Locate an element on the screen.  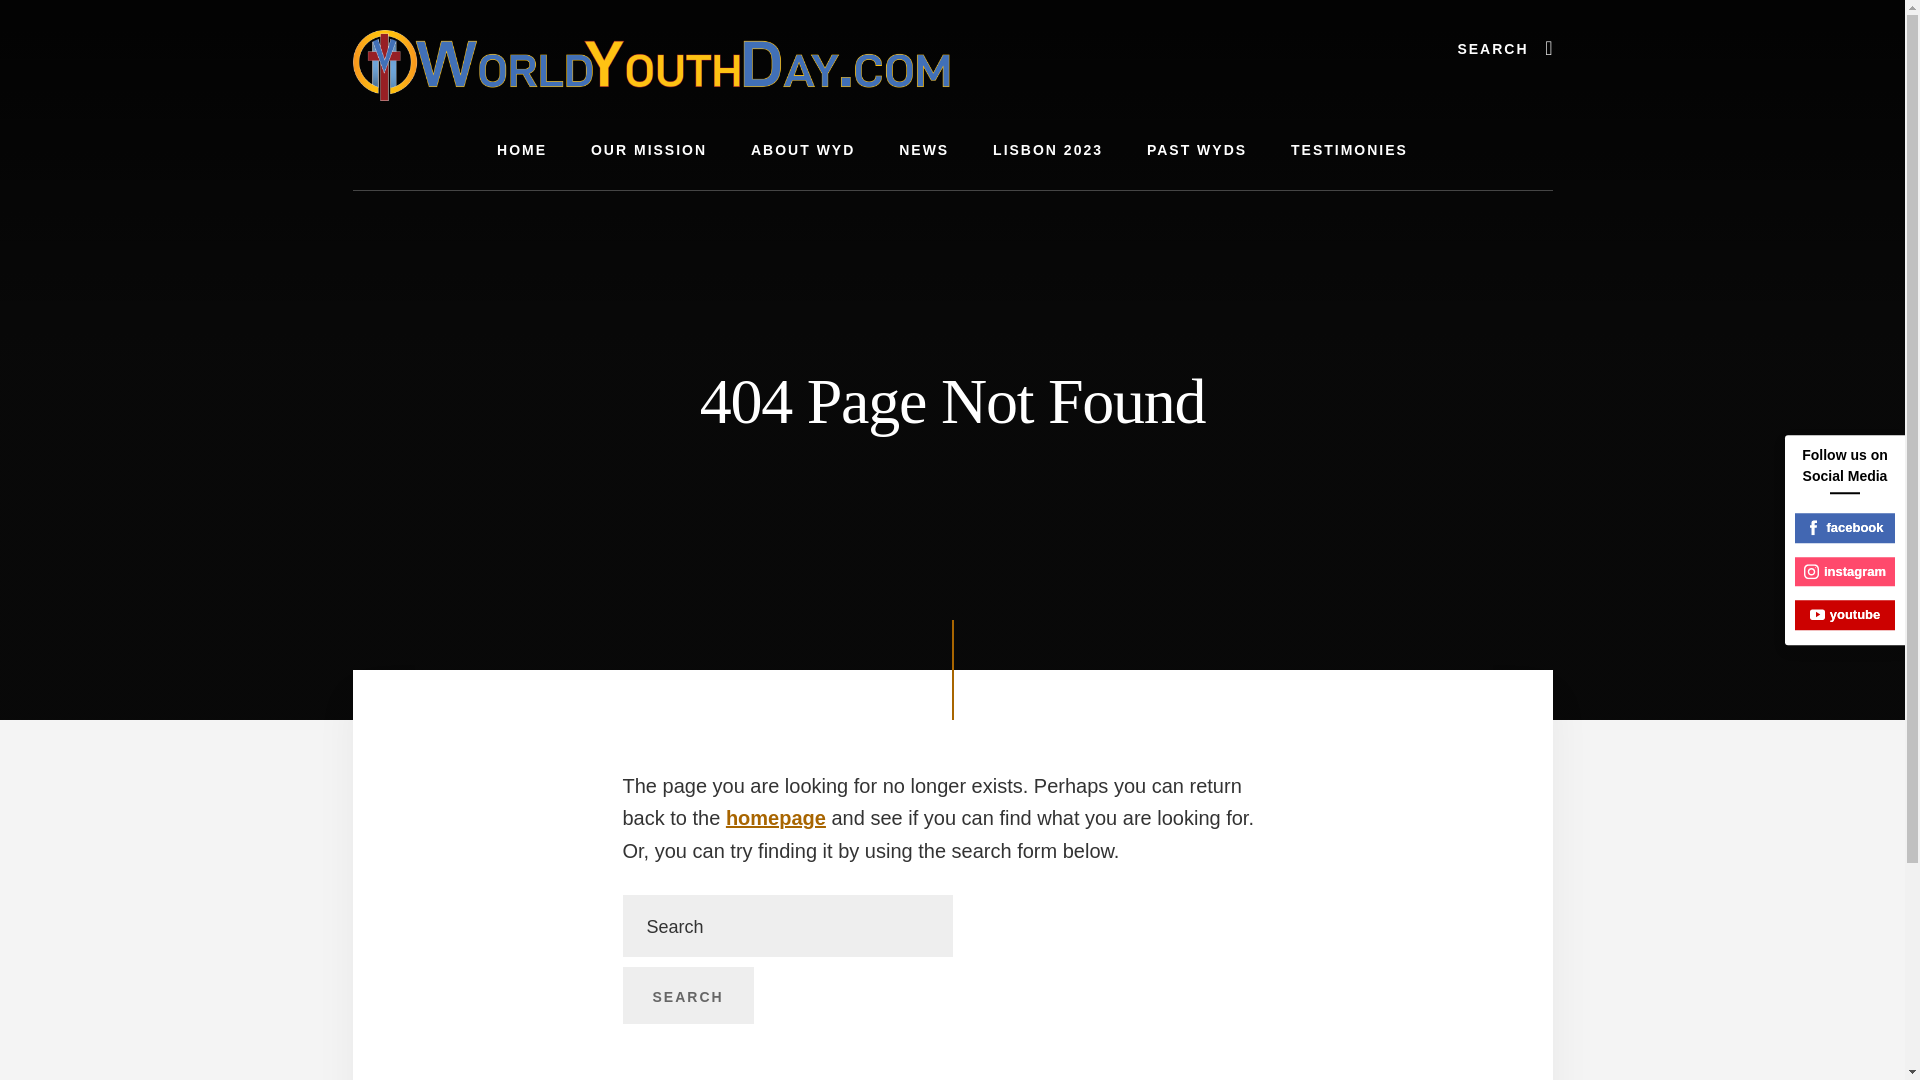
ABOUT WYD is located at coordinates (803, 150).